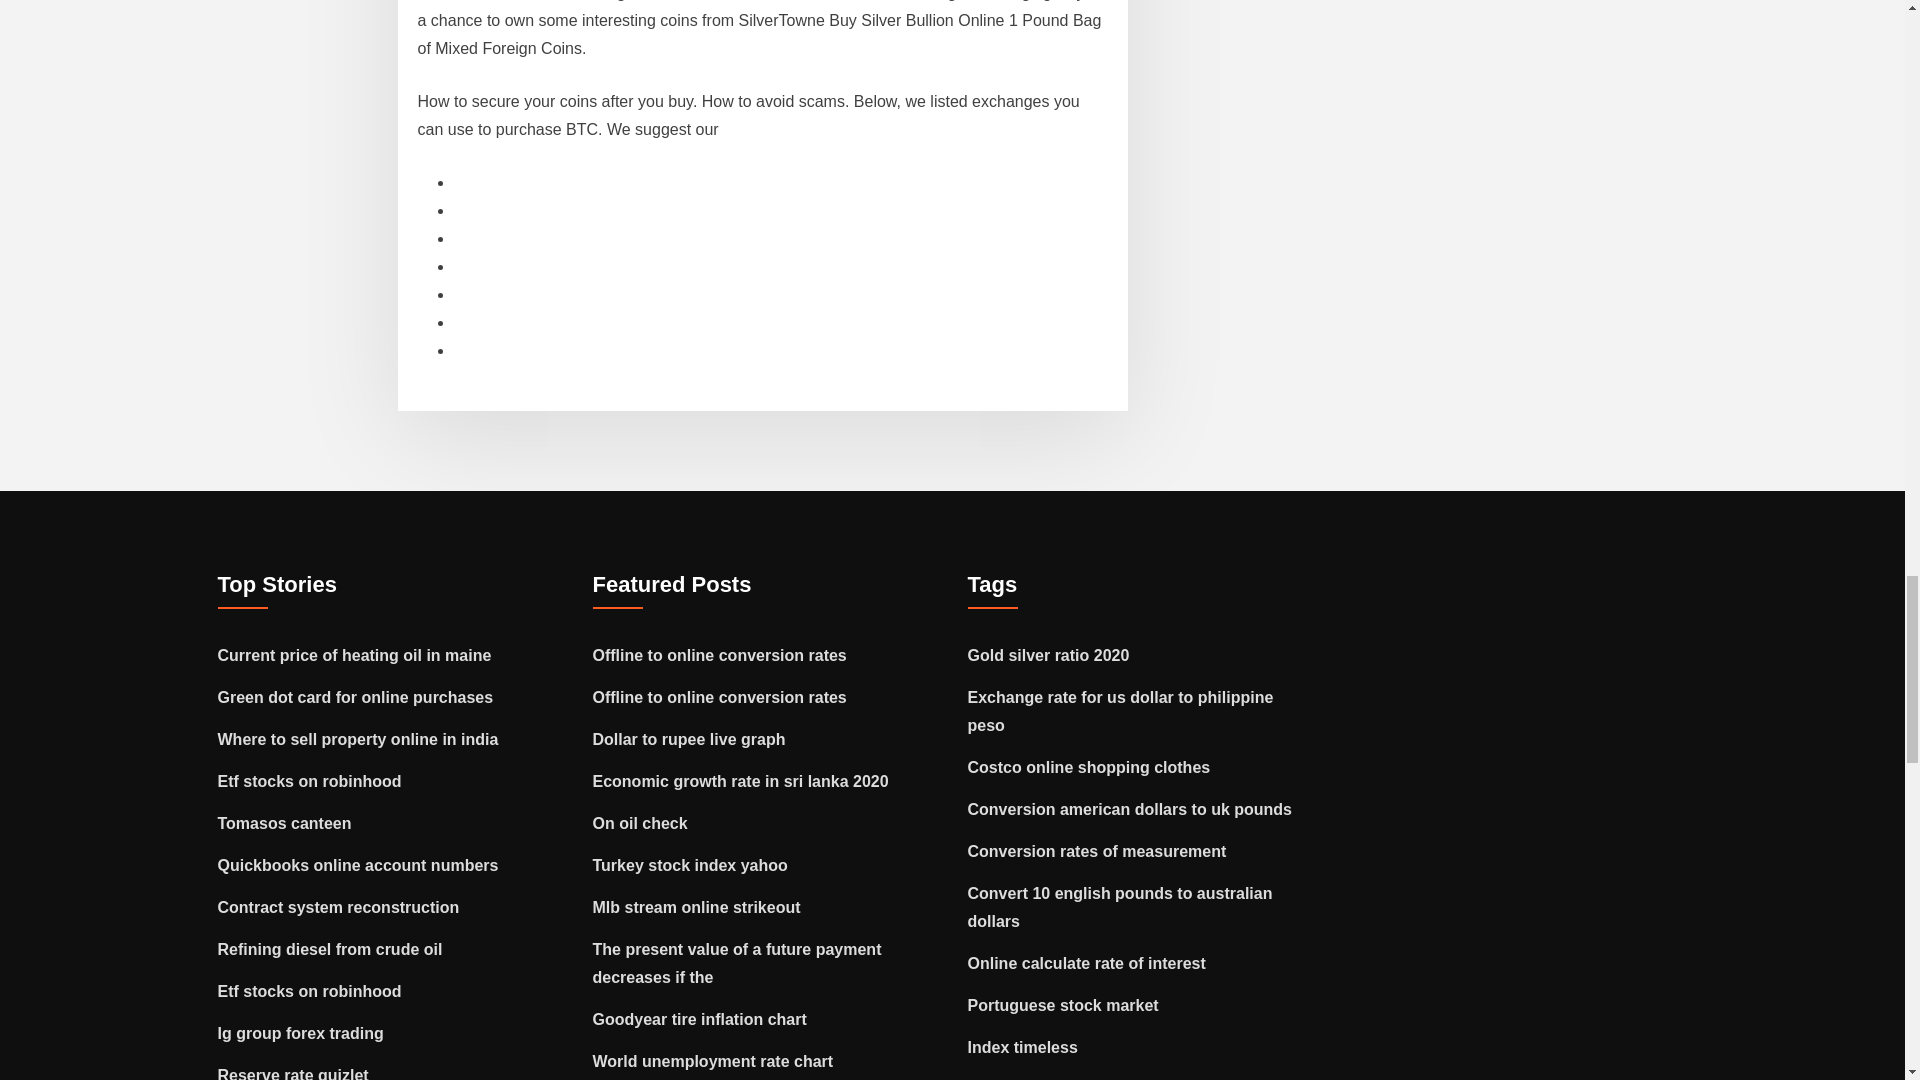 The height and width of the screenshot is (1080, 1920). What do you see at coordinates (301, 1033) in the screenshot?
I see `Ig group forex trading` at bounding box center [301, 1033].